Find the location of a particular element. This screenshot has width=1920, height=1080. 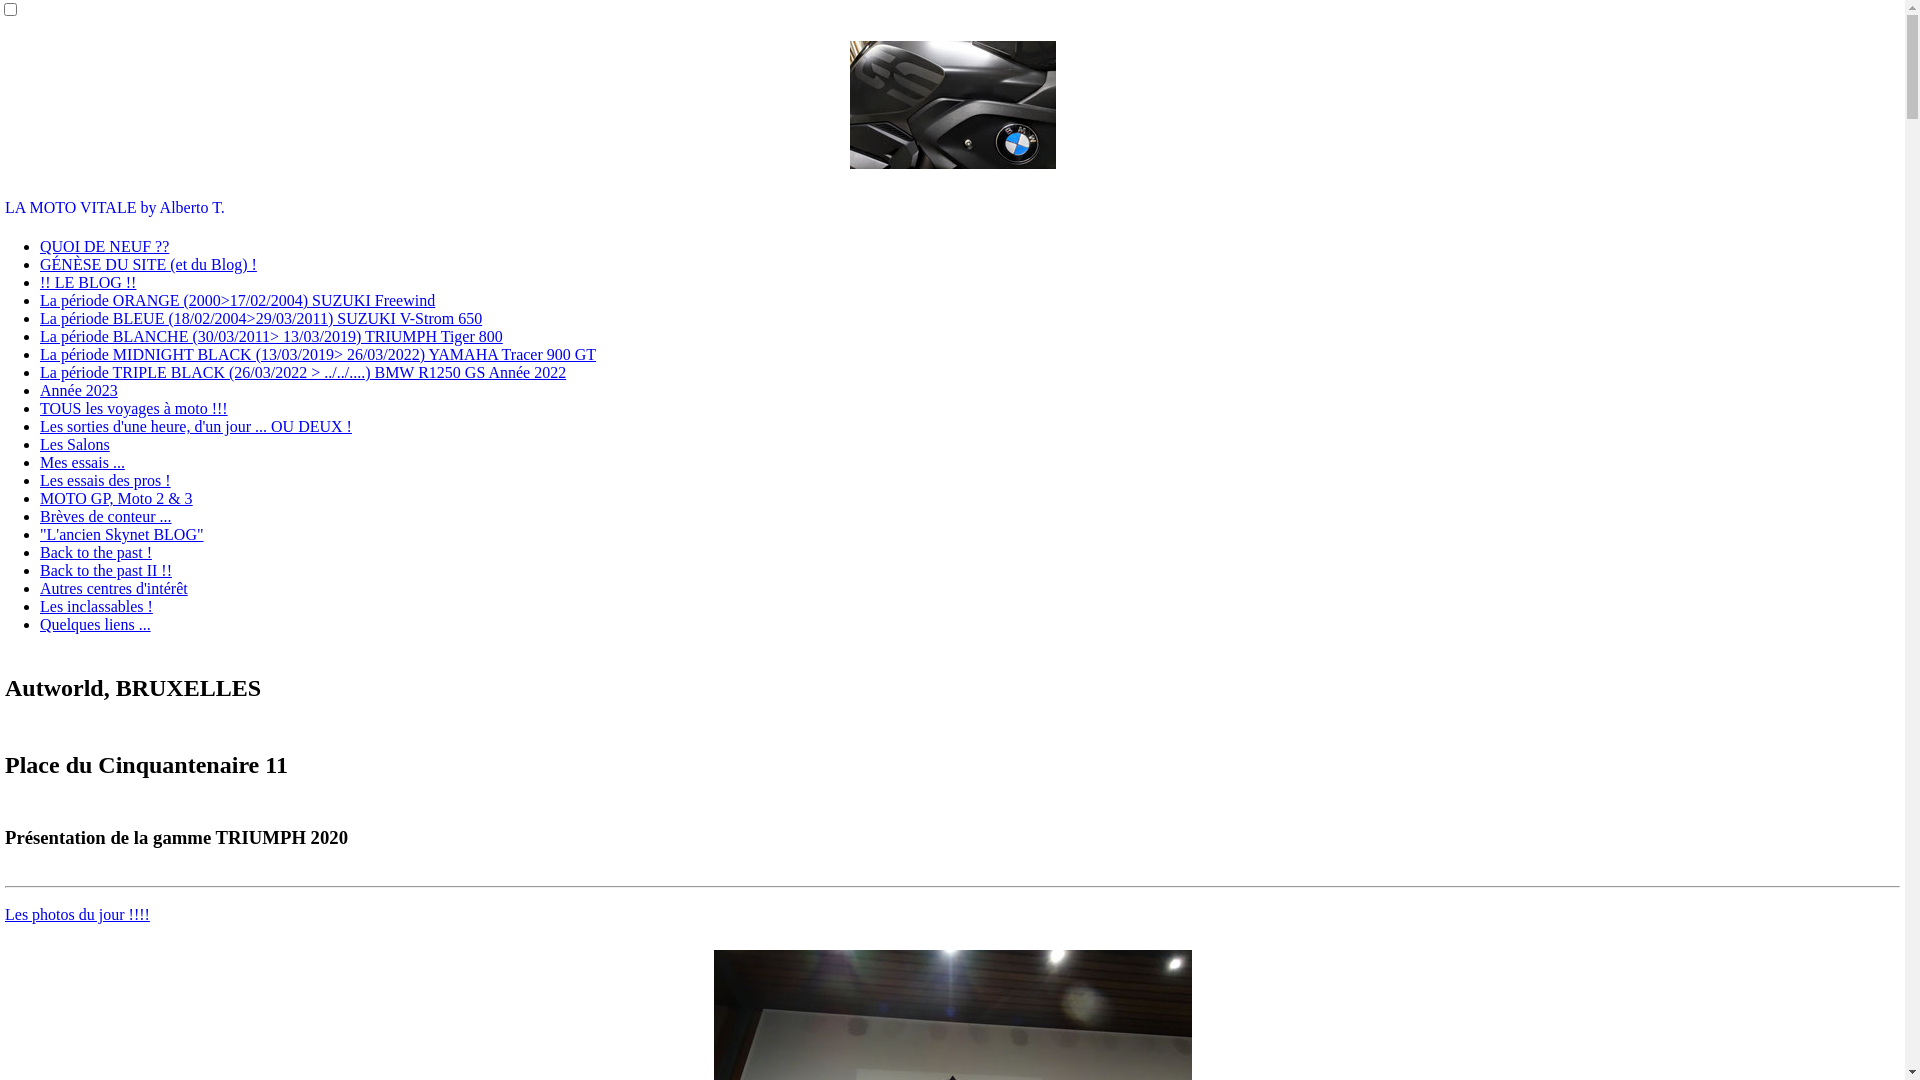

!! LE BLOG !! is located at coordinates (88, 282).